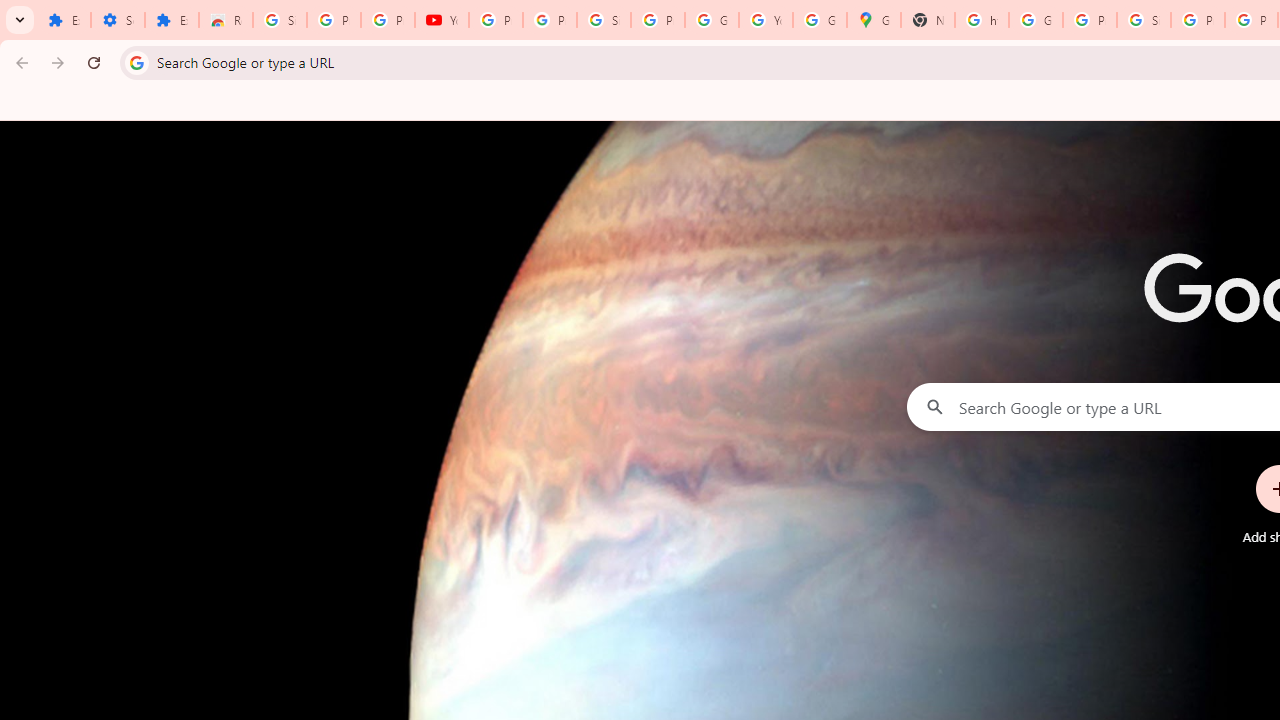  Describe the element at coordinates (226, 20) in the screenshot. I see `Reviews: Helix Fruit Jump Arcade Game` at that location.